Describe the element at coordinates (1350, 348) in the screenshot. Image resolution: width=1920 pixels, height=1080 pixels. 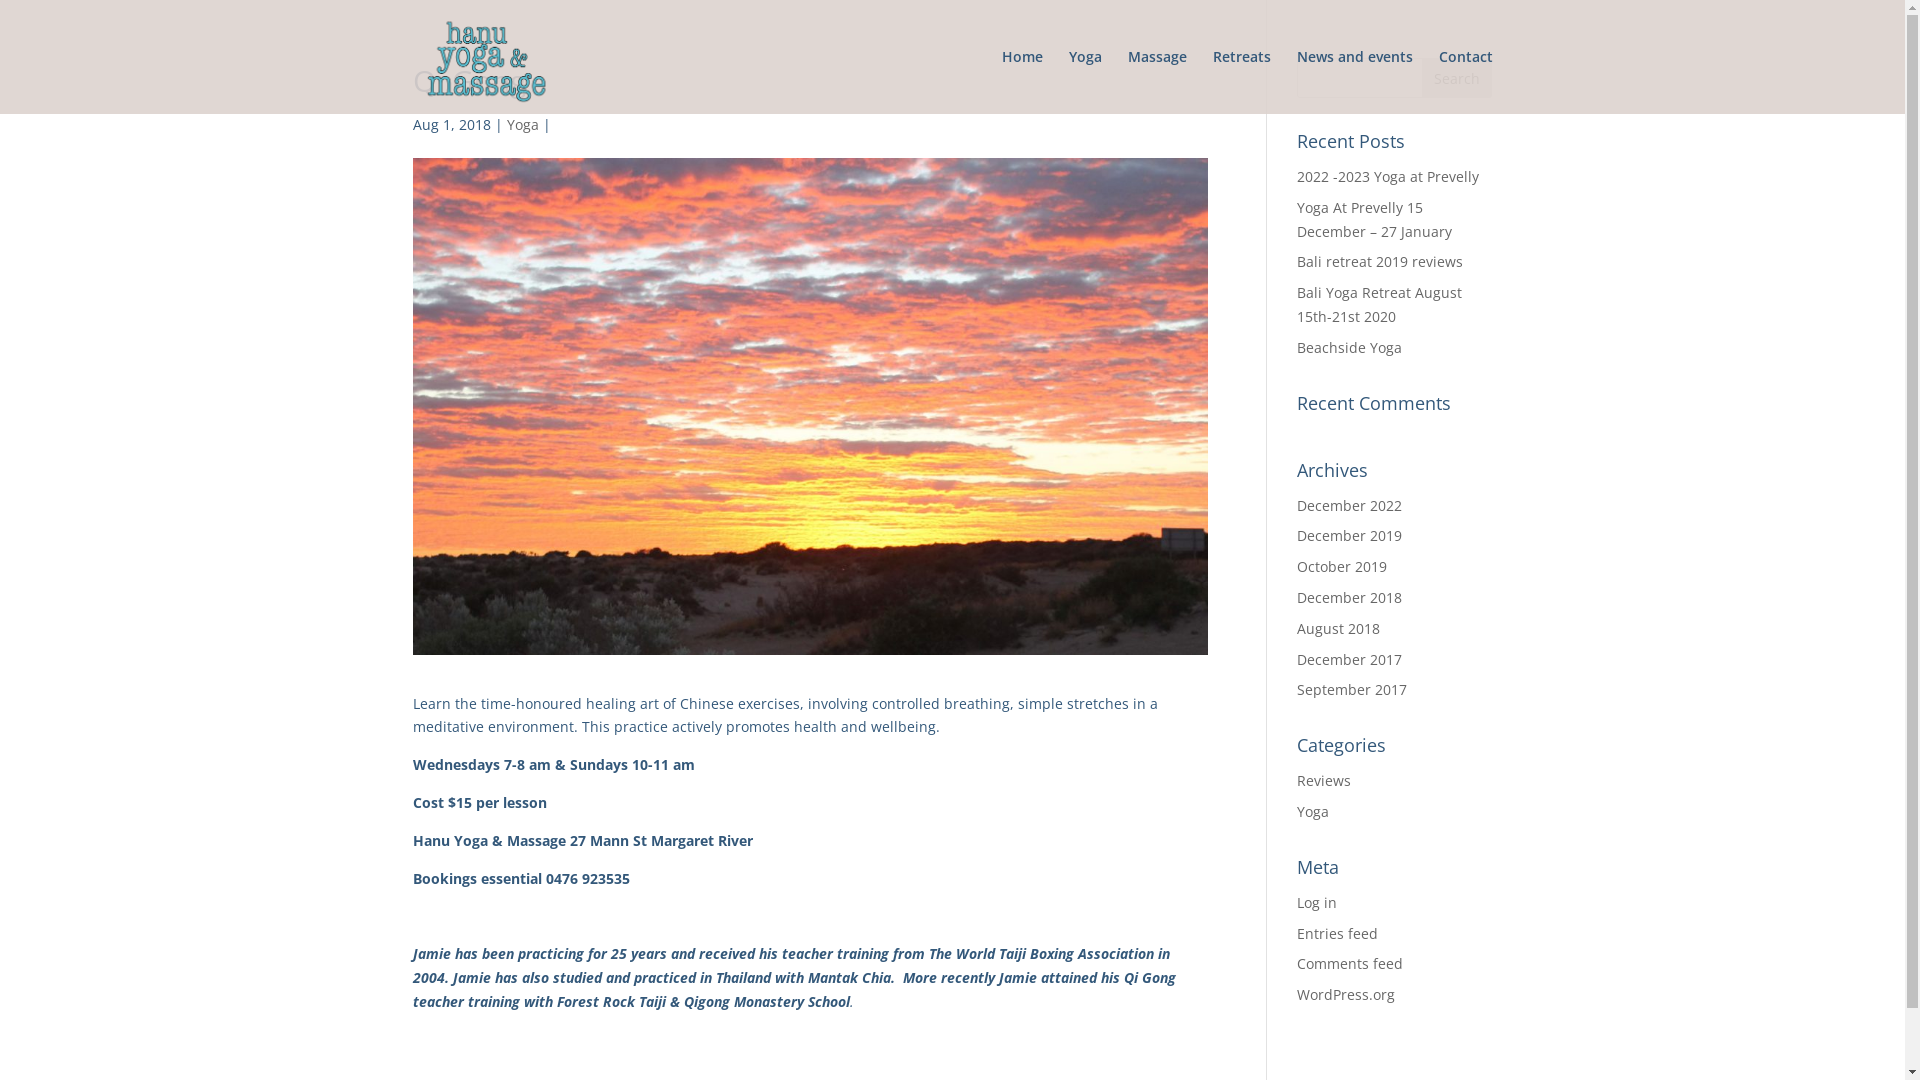
I see `Beachside Yoga` at that location.